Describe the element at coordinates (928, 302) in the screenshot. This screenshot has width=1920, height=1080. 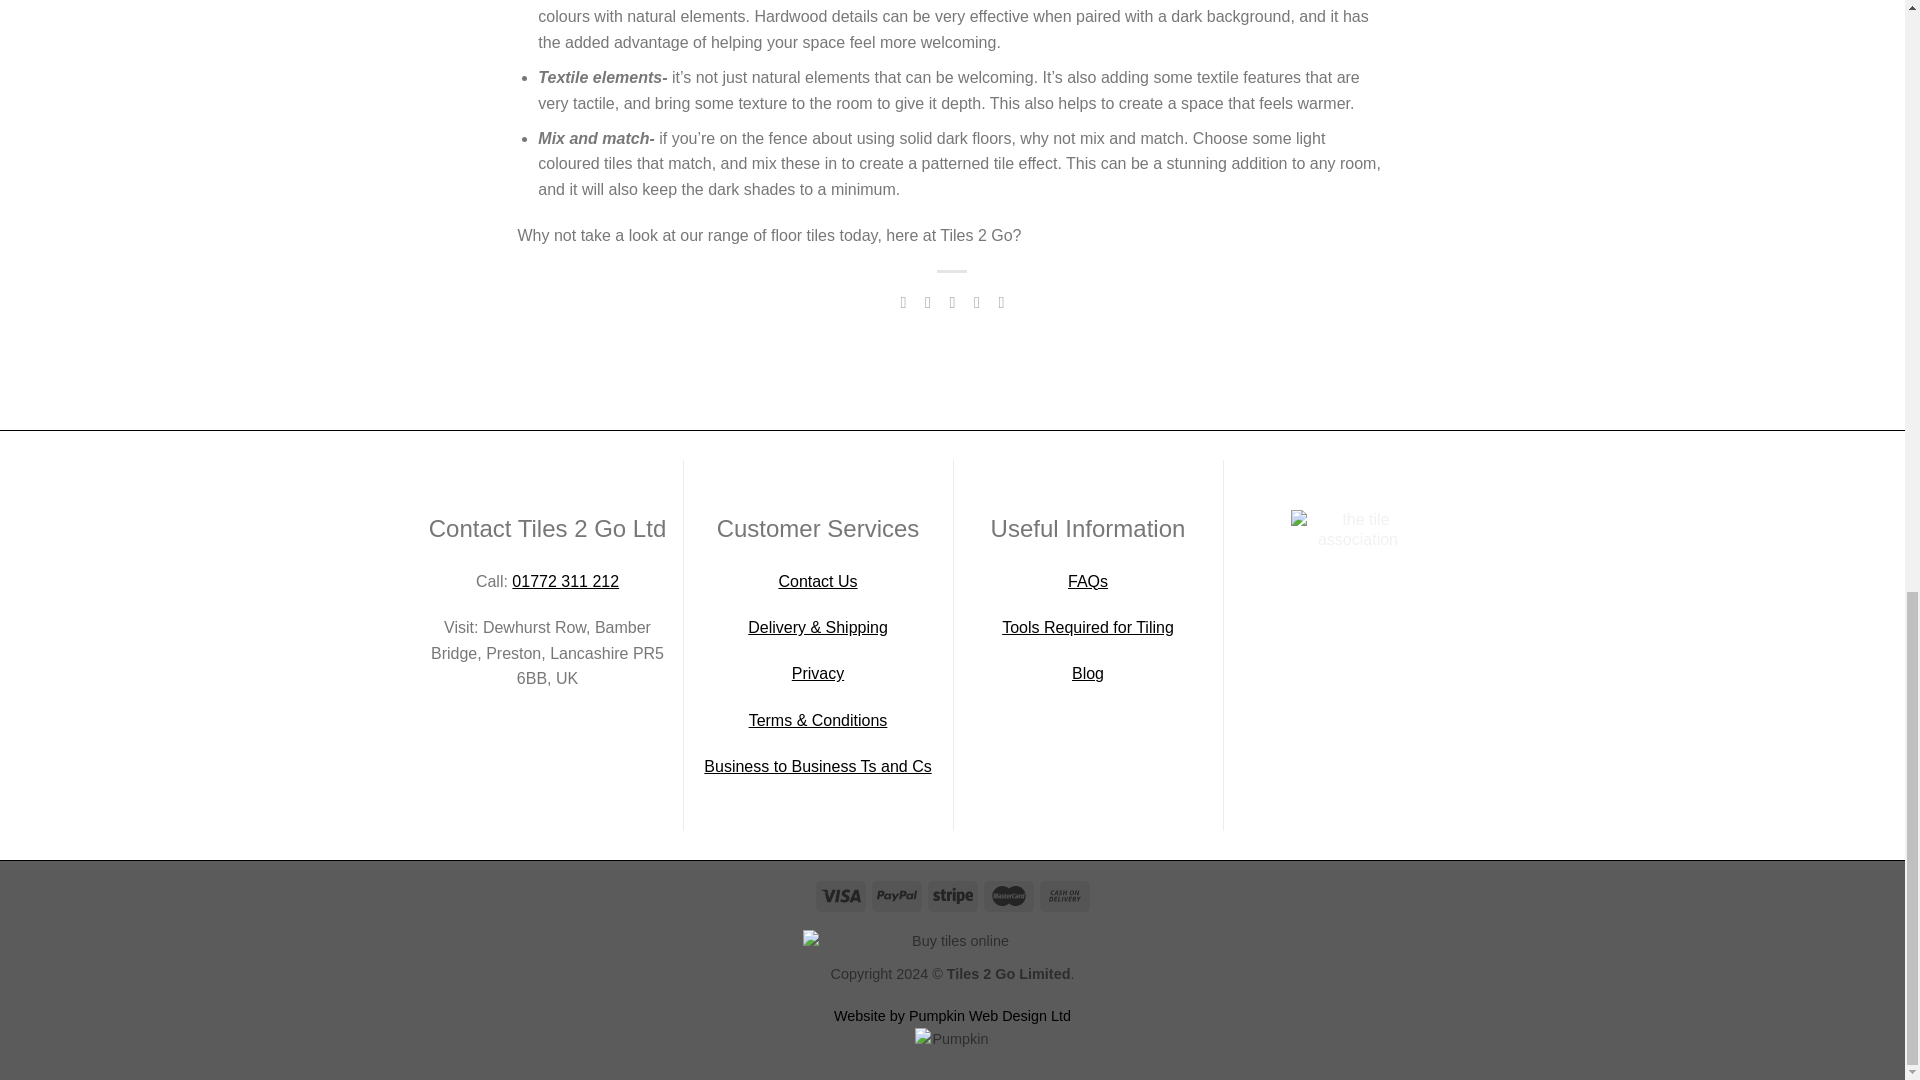
I see `Share on Twitter` at that location.